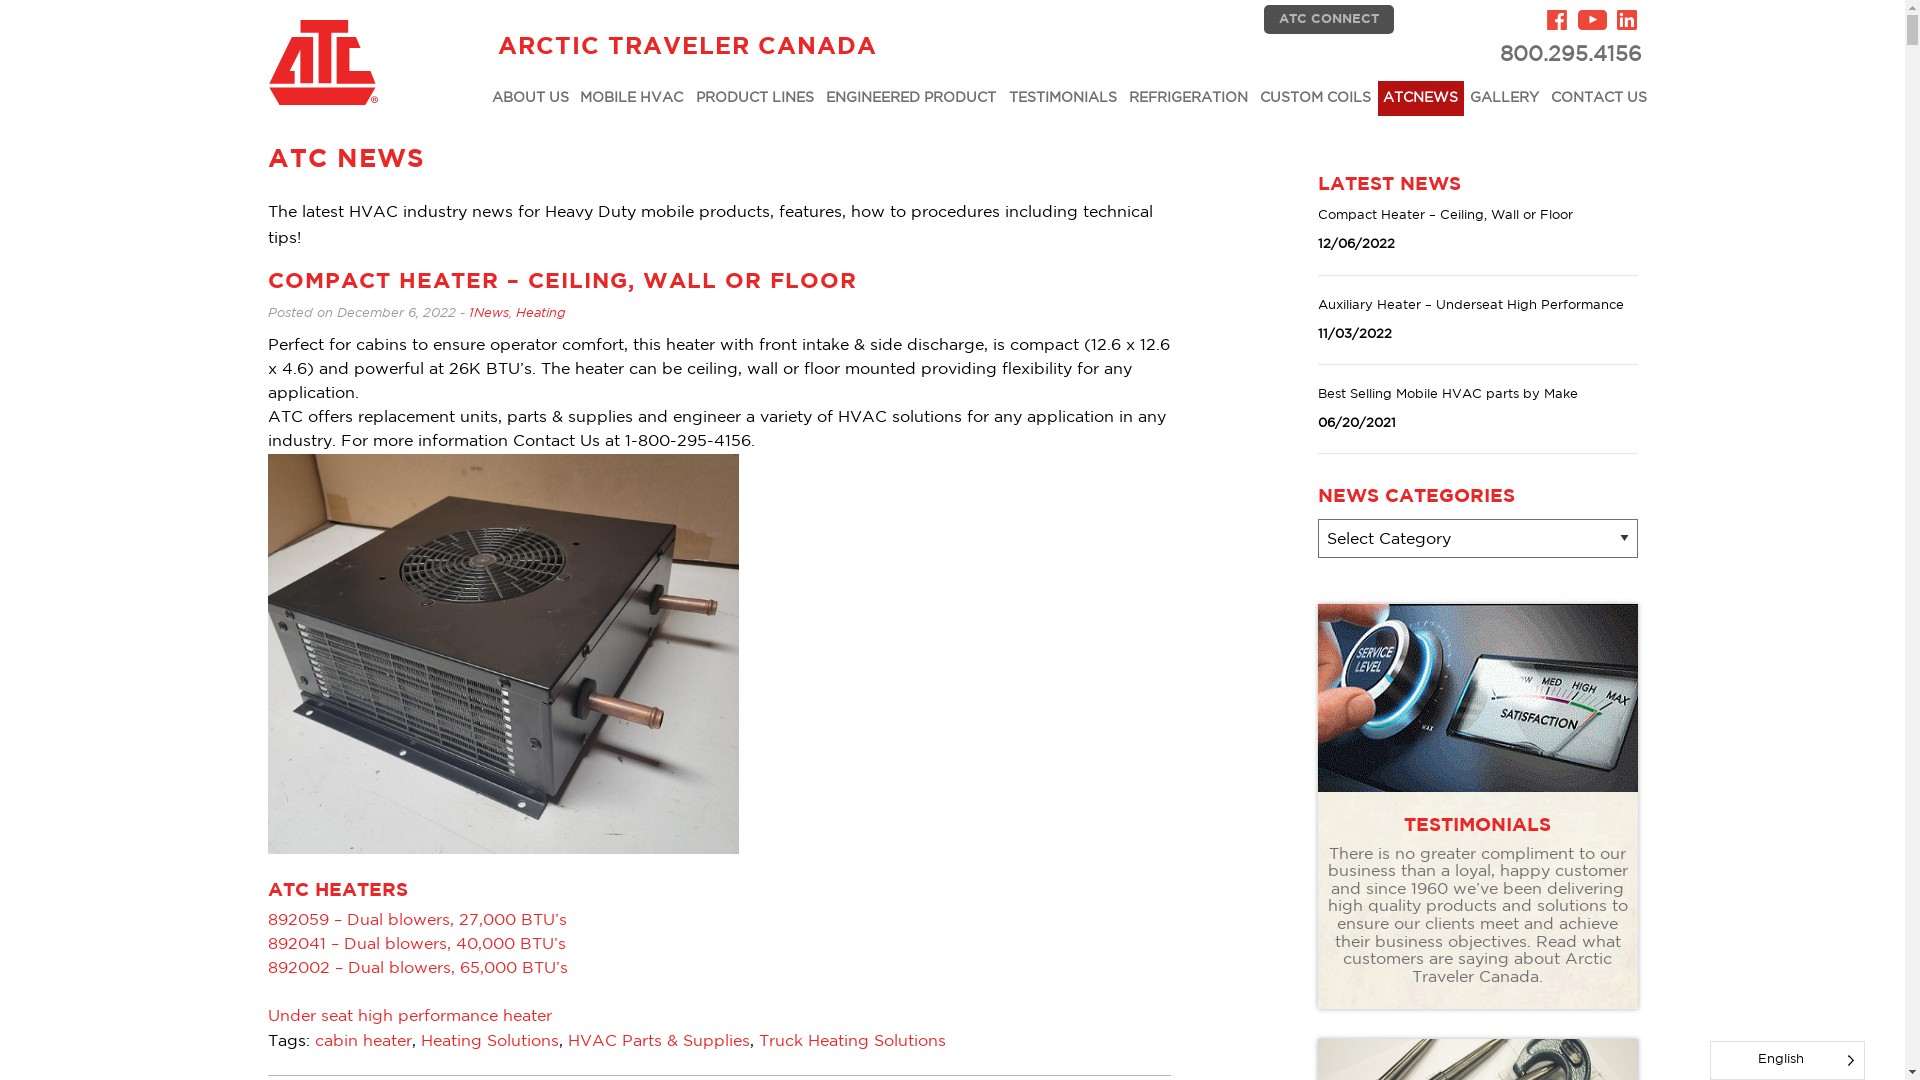 The height and width of the screenshot is (1080, 1920). Describe the element at coordinates (1316, 98) in the screenshot. I see `CUSTOM COILS` at that location.